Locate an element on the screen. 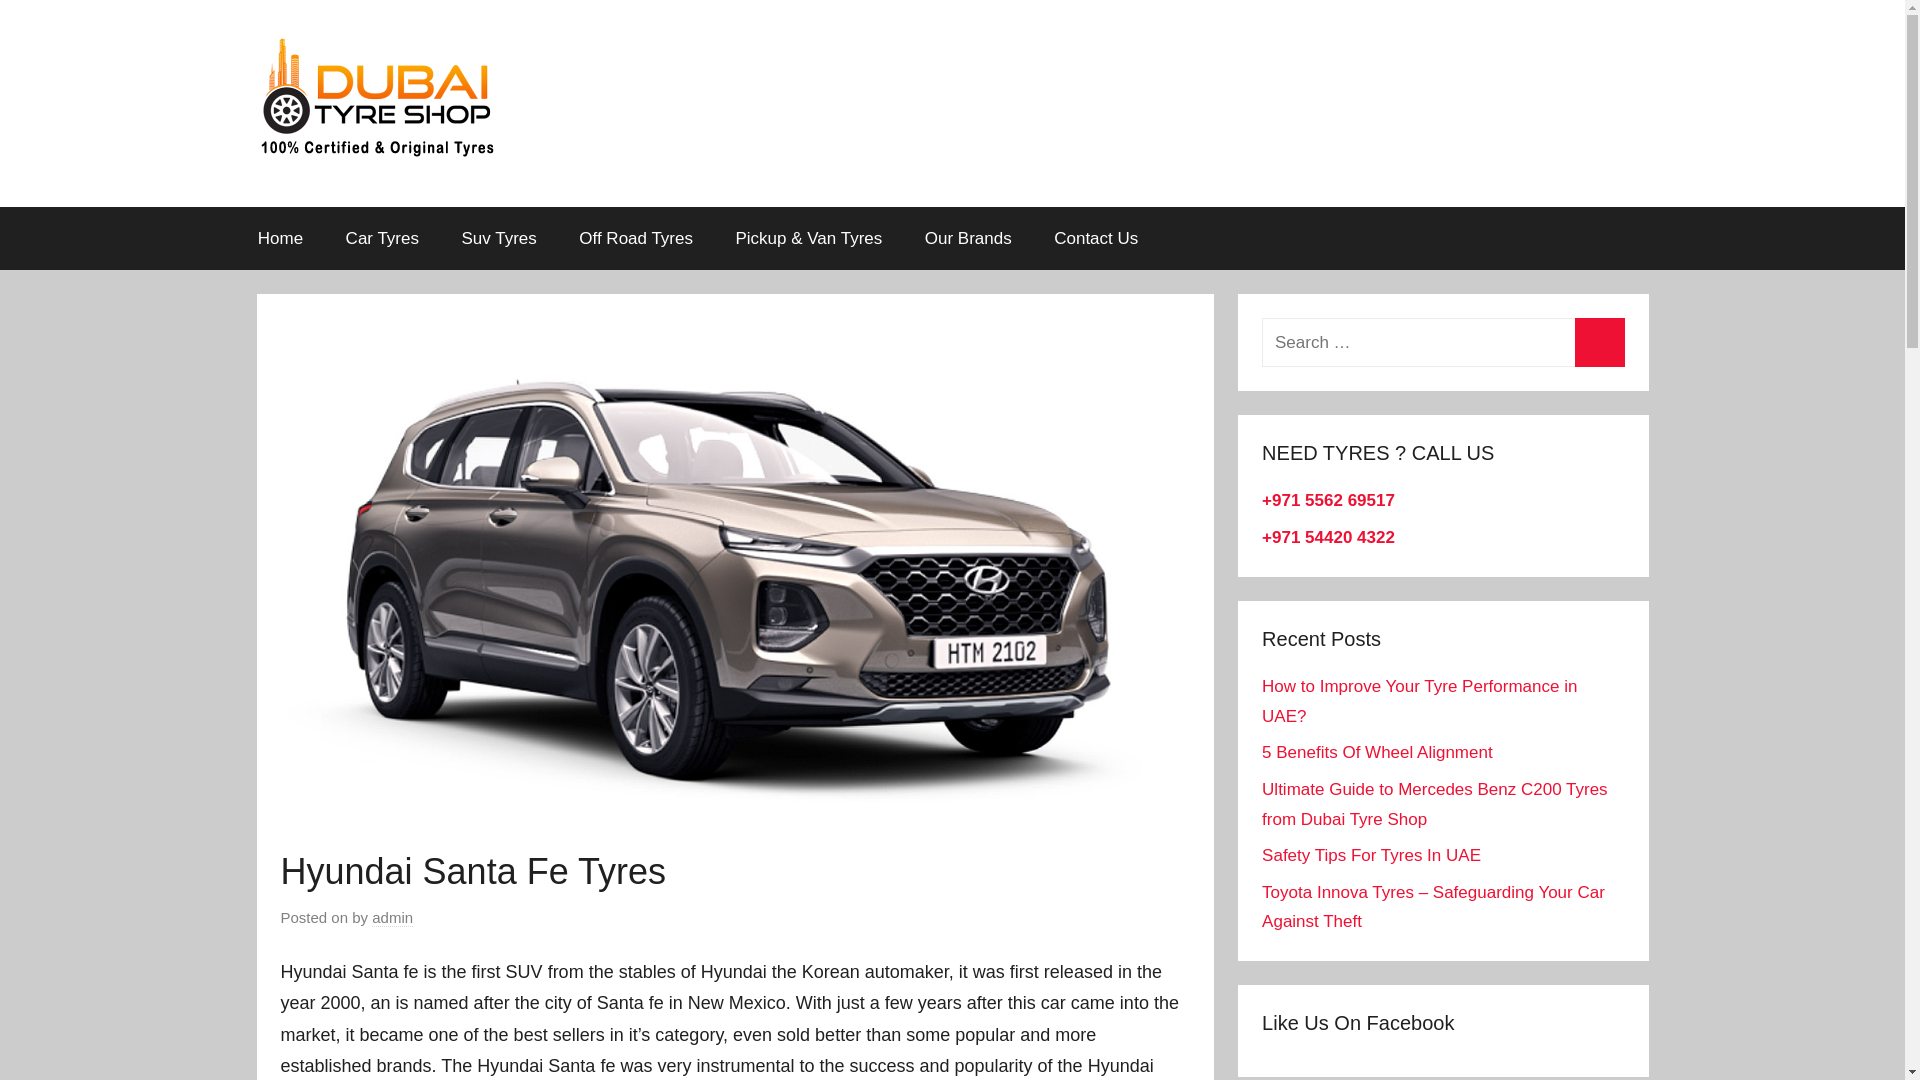 The height and width of the screenshot is (1080, 1920). Car Tyres is located at coordinates (382, 238).